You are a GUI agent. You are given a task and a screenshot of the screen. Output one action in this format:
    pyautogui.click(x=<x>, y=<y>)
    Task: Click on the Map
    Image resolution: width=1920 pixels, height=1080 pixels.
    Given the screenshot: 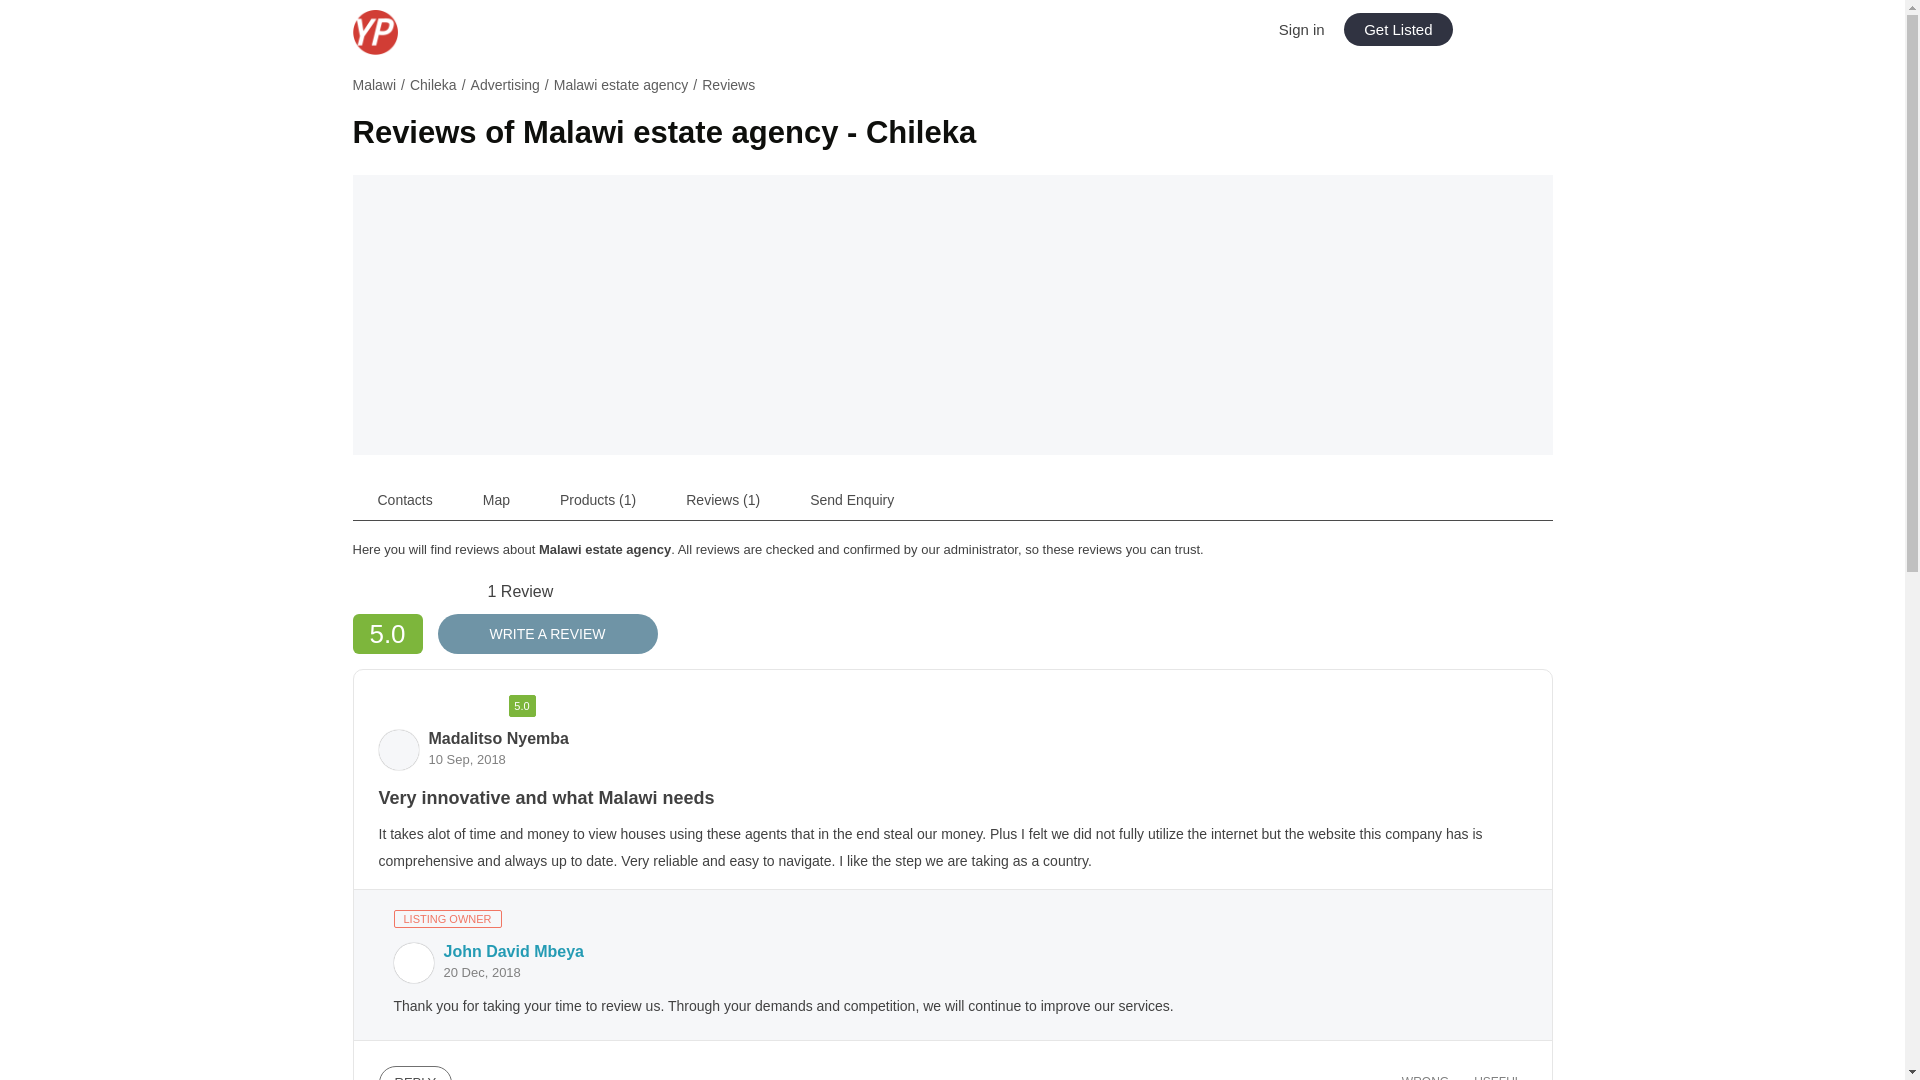 What is the action you would take?
    pyautogui.click(x=496, y=499)
    